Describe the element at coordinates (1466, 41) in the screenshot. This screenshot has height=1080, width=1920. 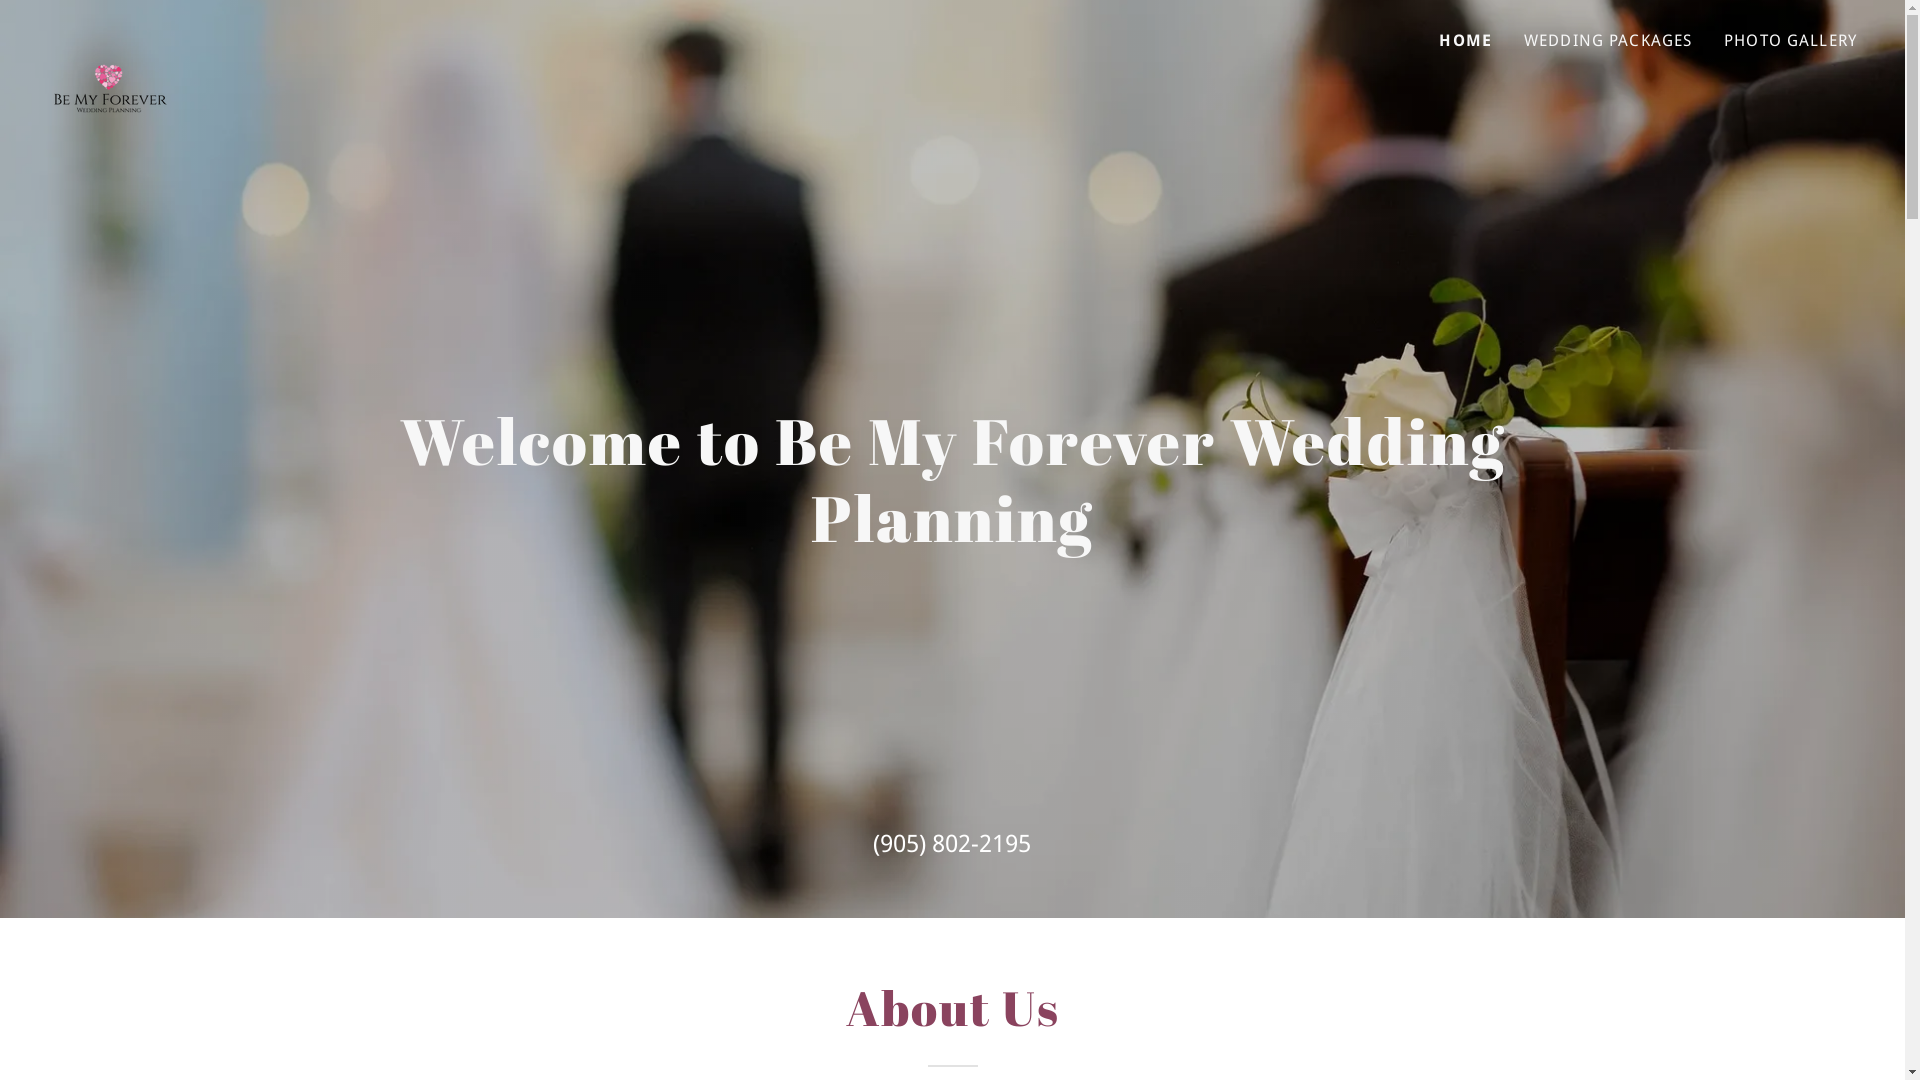
I see `HOME` at that location.